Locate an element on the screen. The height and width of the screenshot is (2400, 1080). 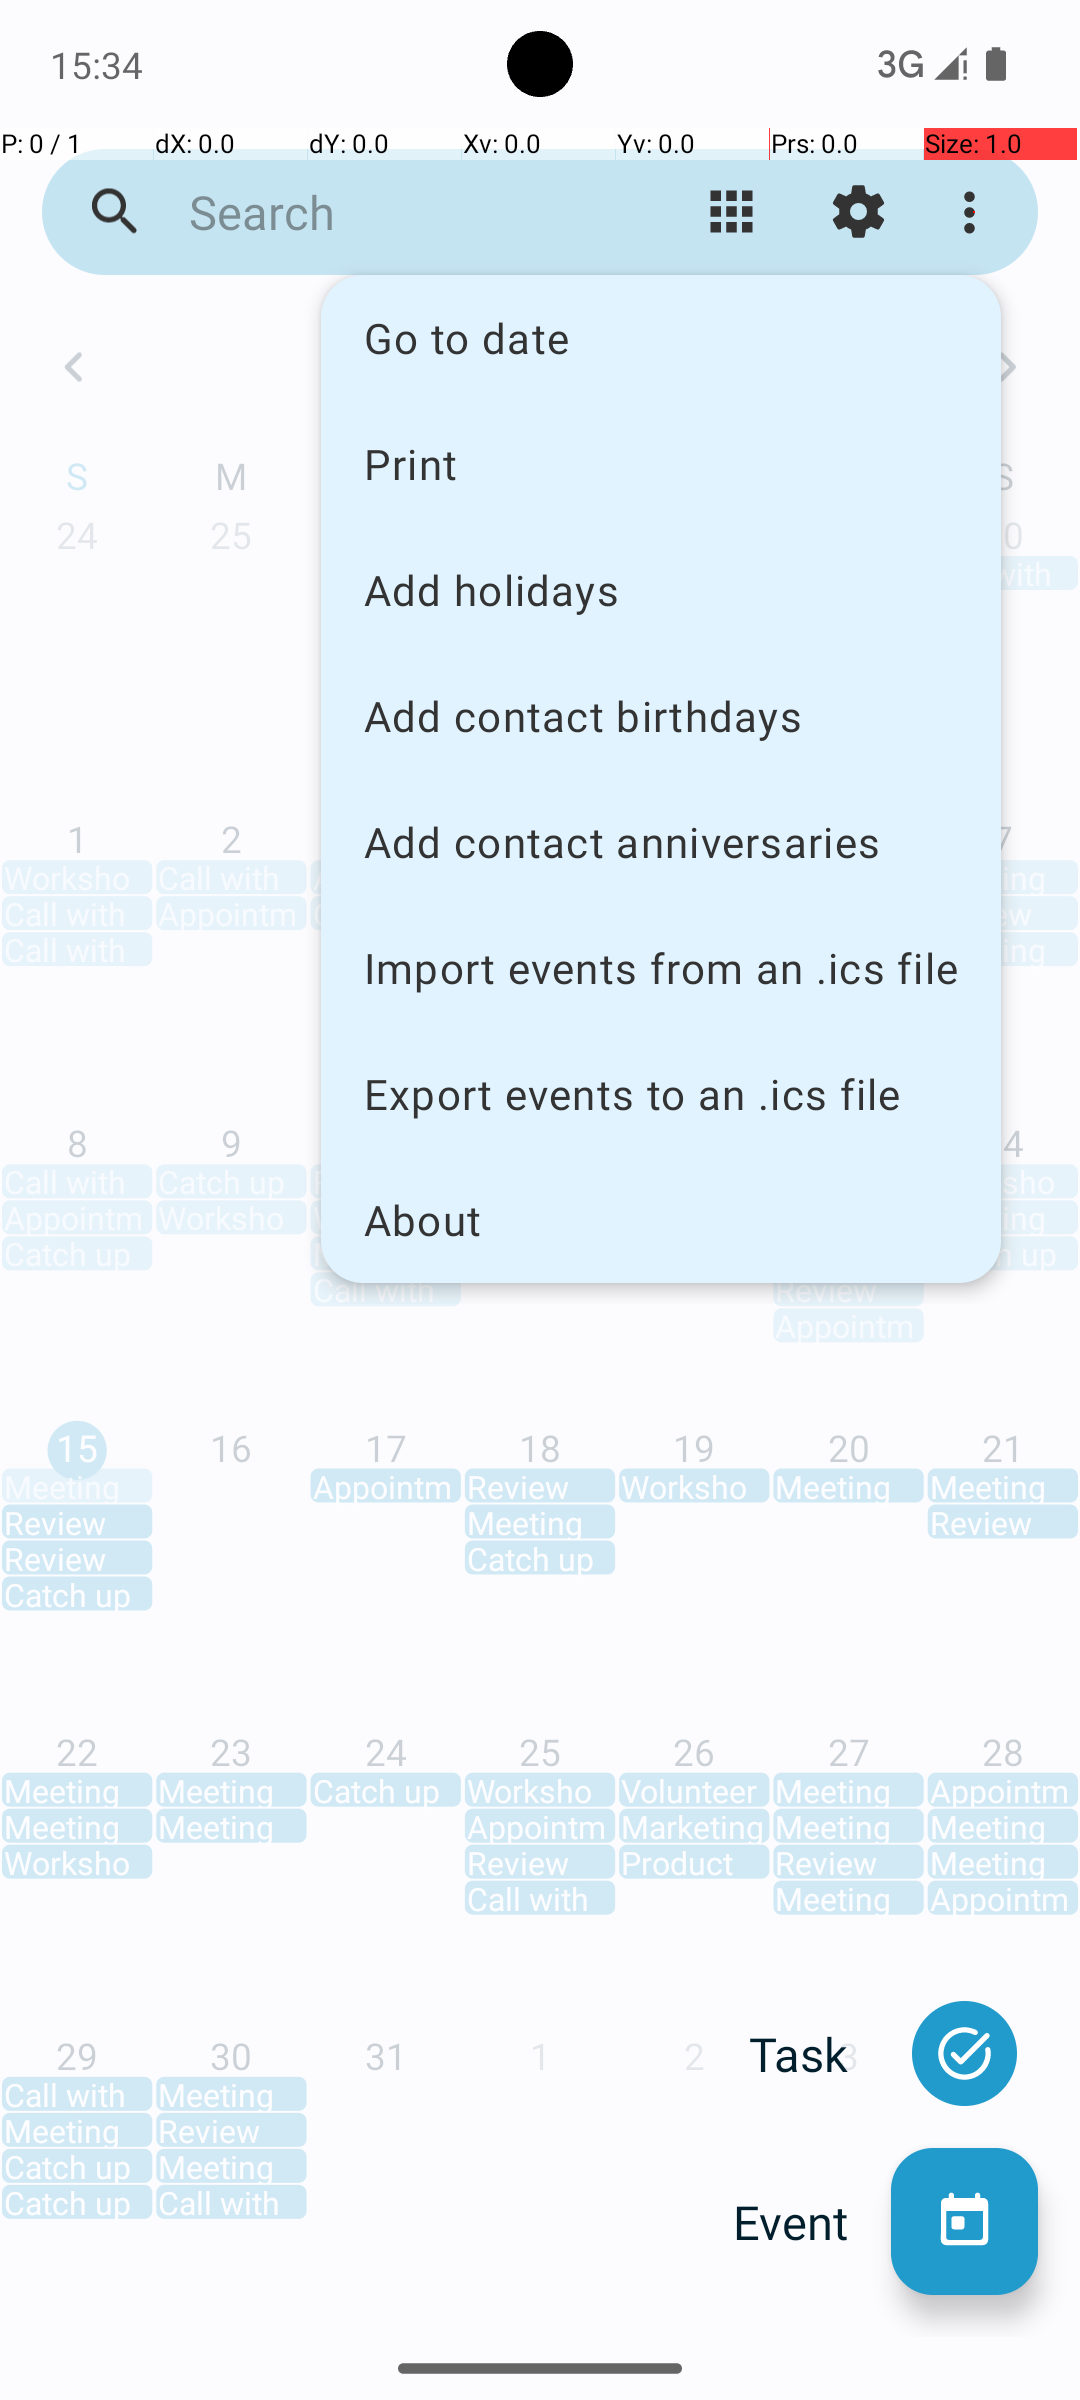
Add holidays is located at coordinates (661, 590).